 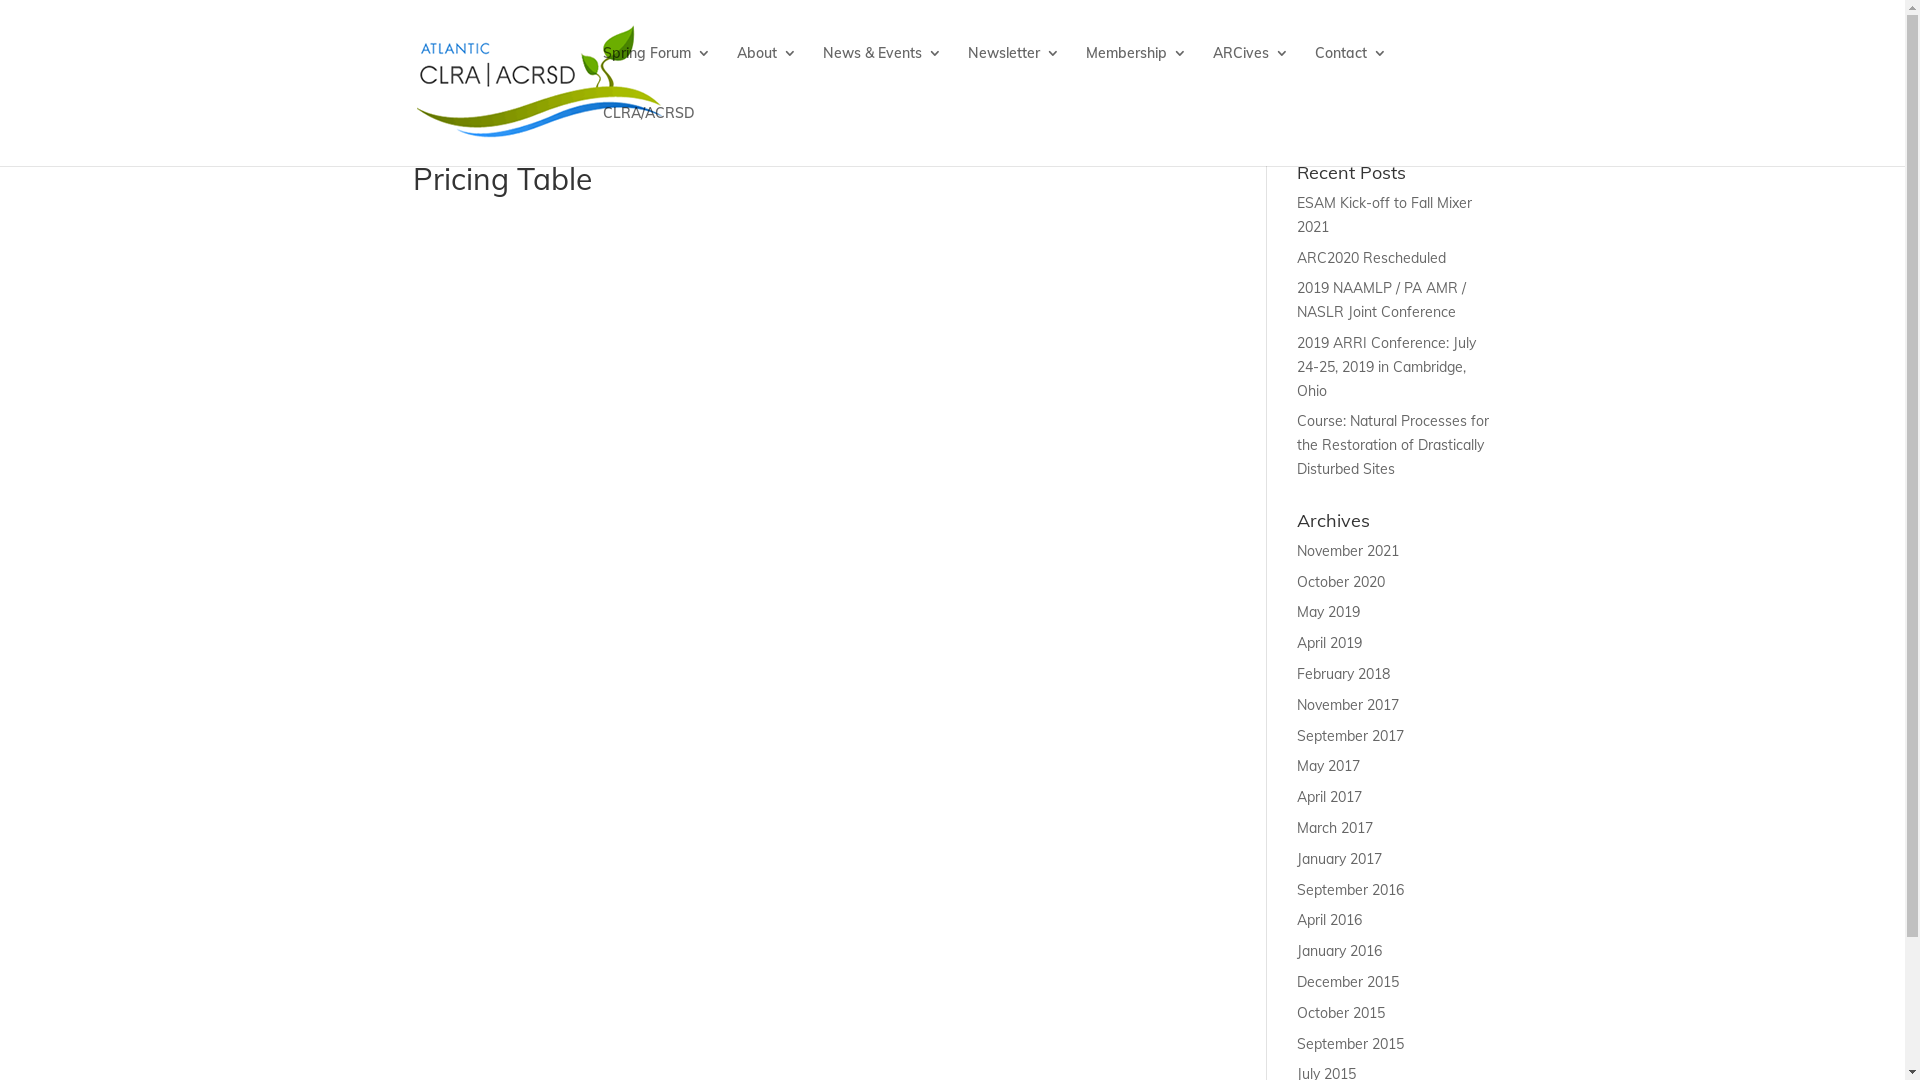 What do you see at coordinates (1350, 736) in the screenshot?
I see `September 2017` at bounding box center [1350, 736].